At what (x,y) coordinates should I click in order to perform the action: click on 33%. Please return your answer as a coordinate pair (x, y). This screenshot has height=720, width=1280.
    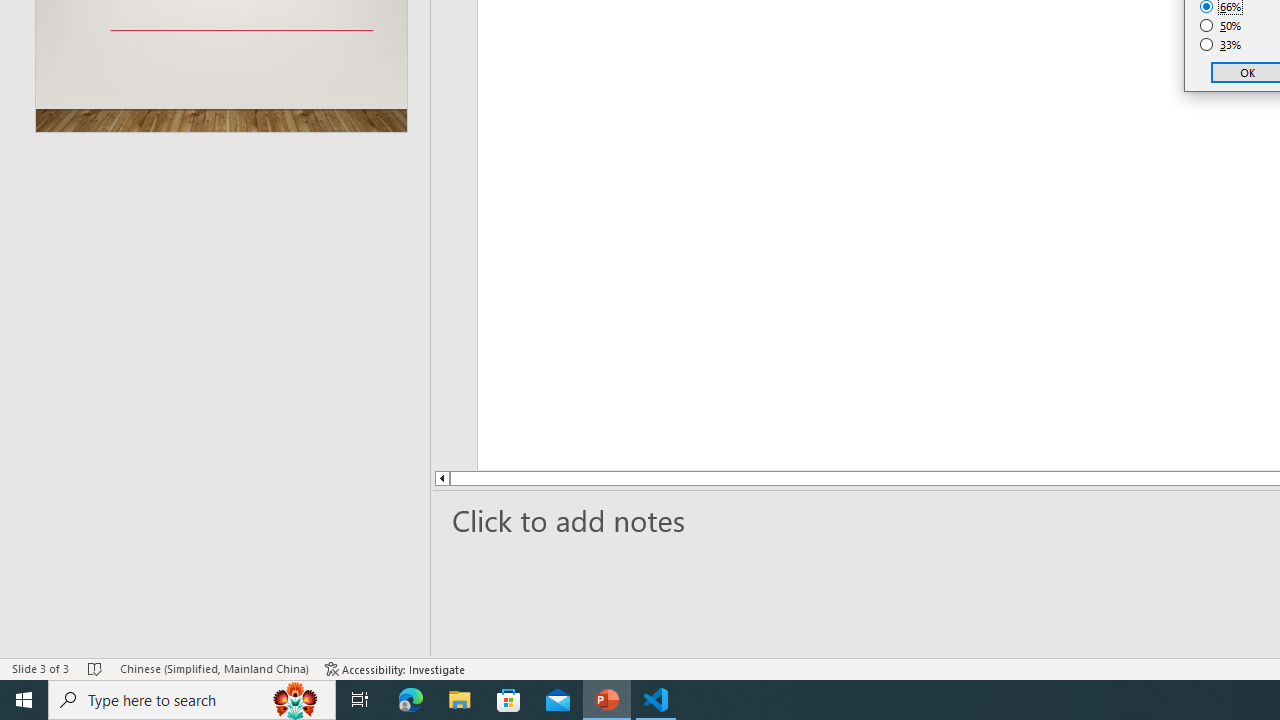
    Looking at the image, I should click on (1221, 44).